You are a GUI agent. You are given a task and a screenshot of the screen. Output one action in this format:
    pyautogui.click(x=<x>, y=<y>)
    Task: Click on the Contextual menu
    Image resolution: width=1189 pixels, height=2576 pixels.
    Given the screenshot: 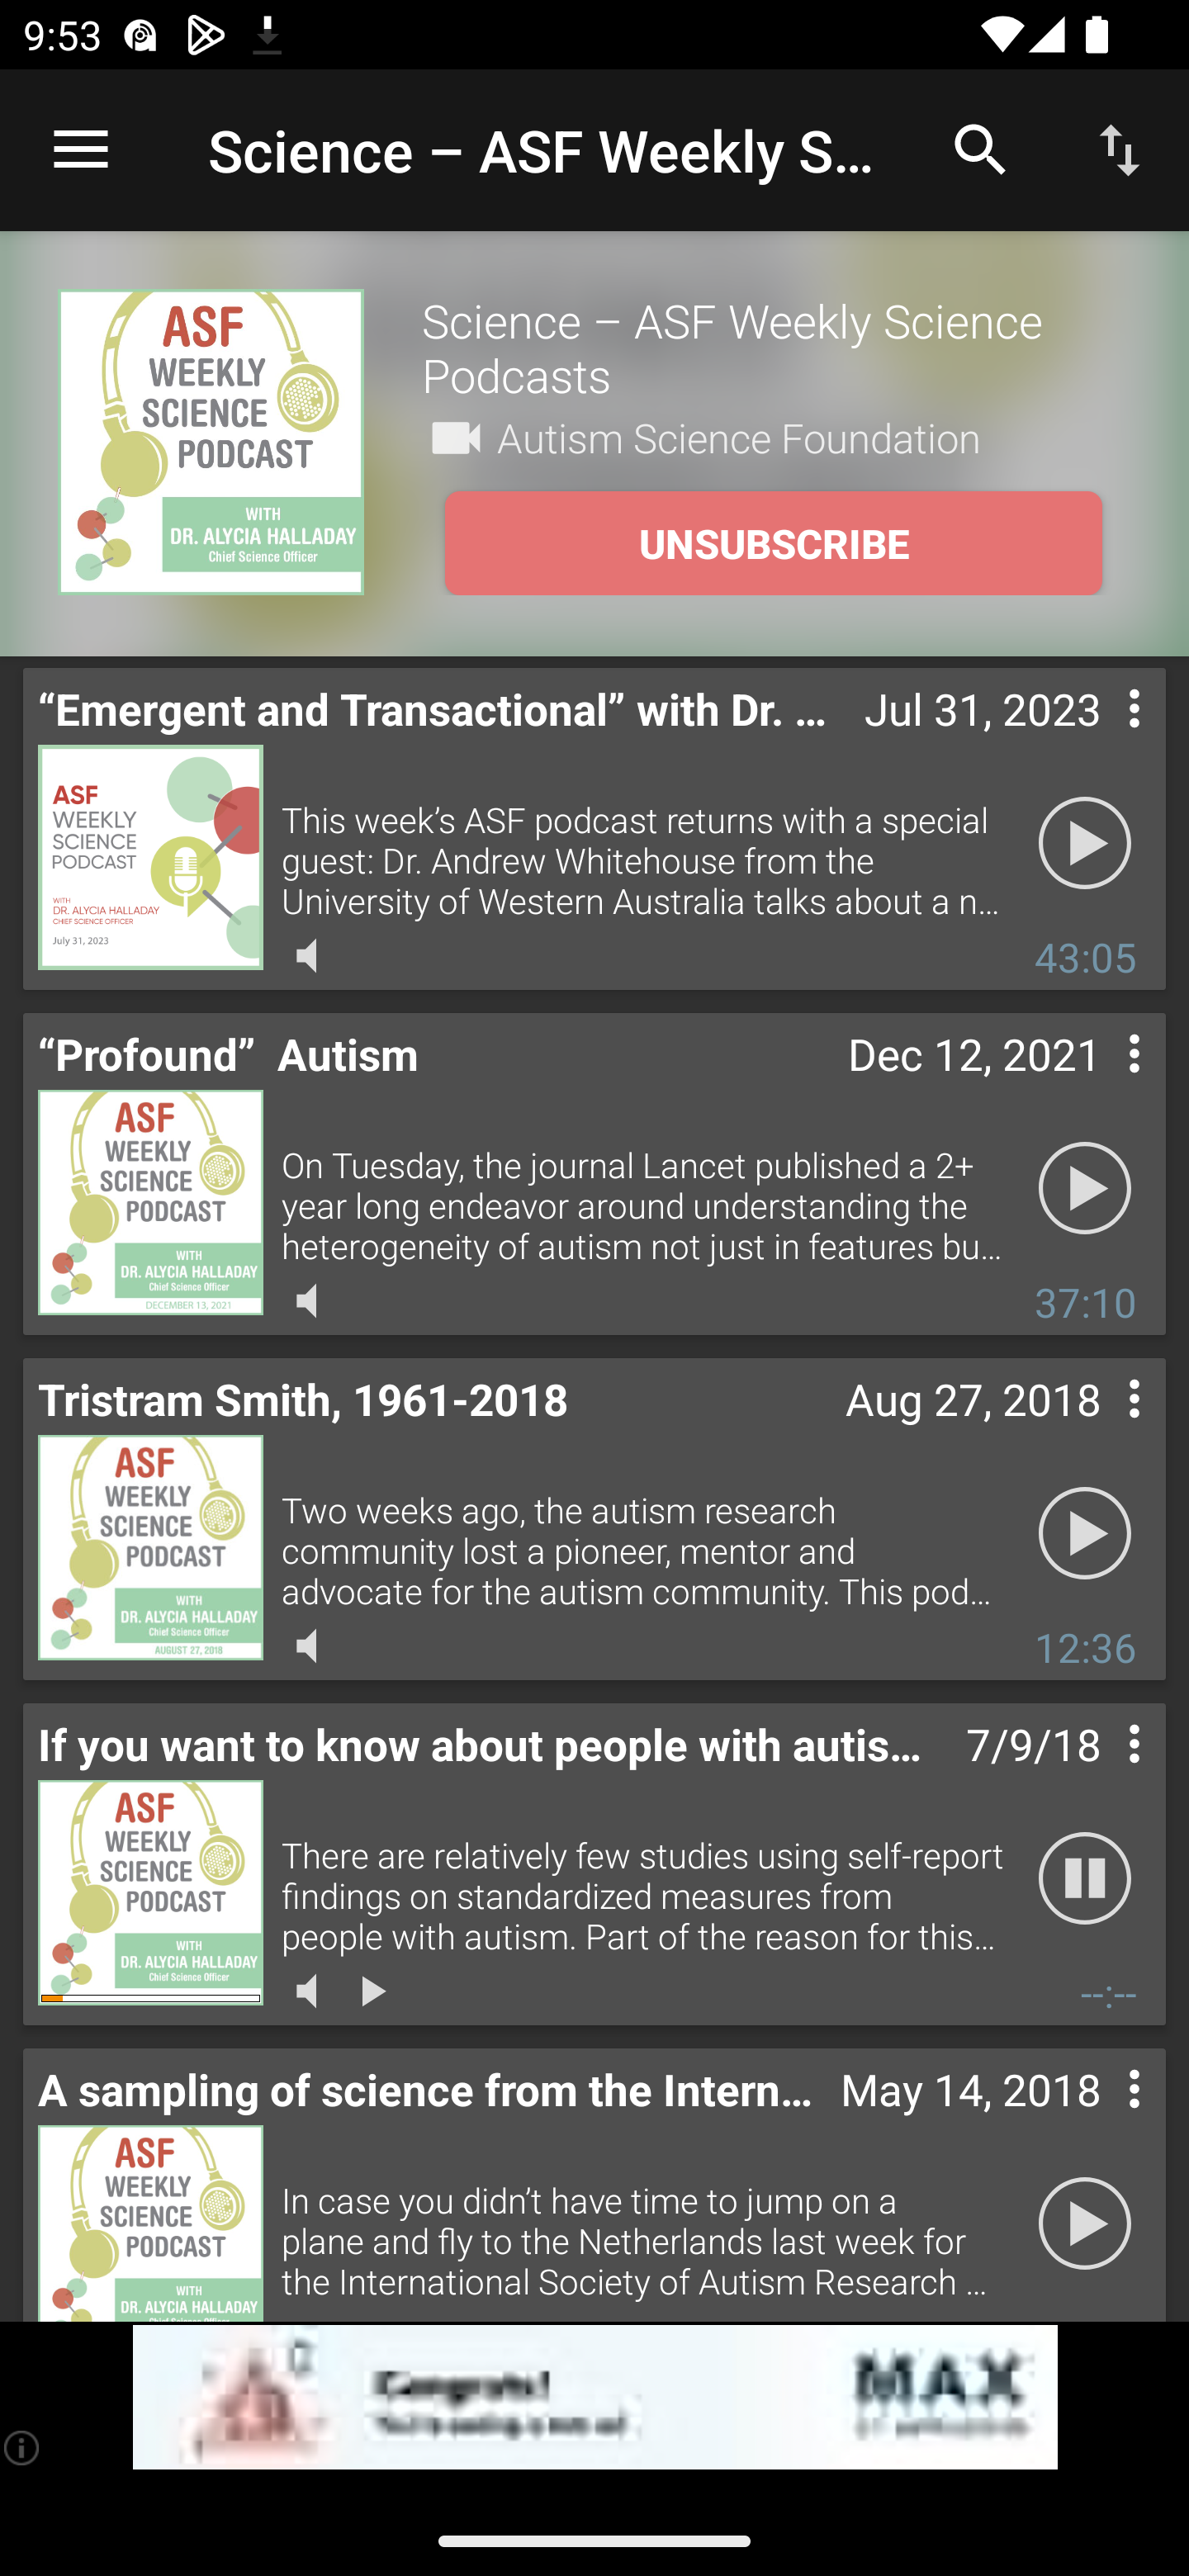 What is the action you would take?
    pyautogui.click(x=1098, y=741)
    